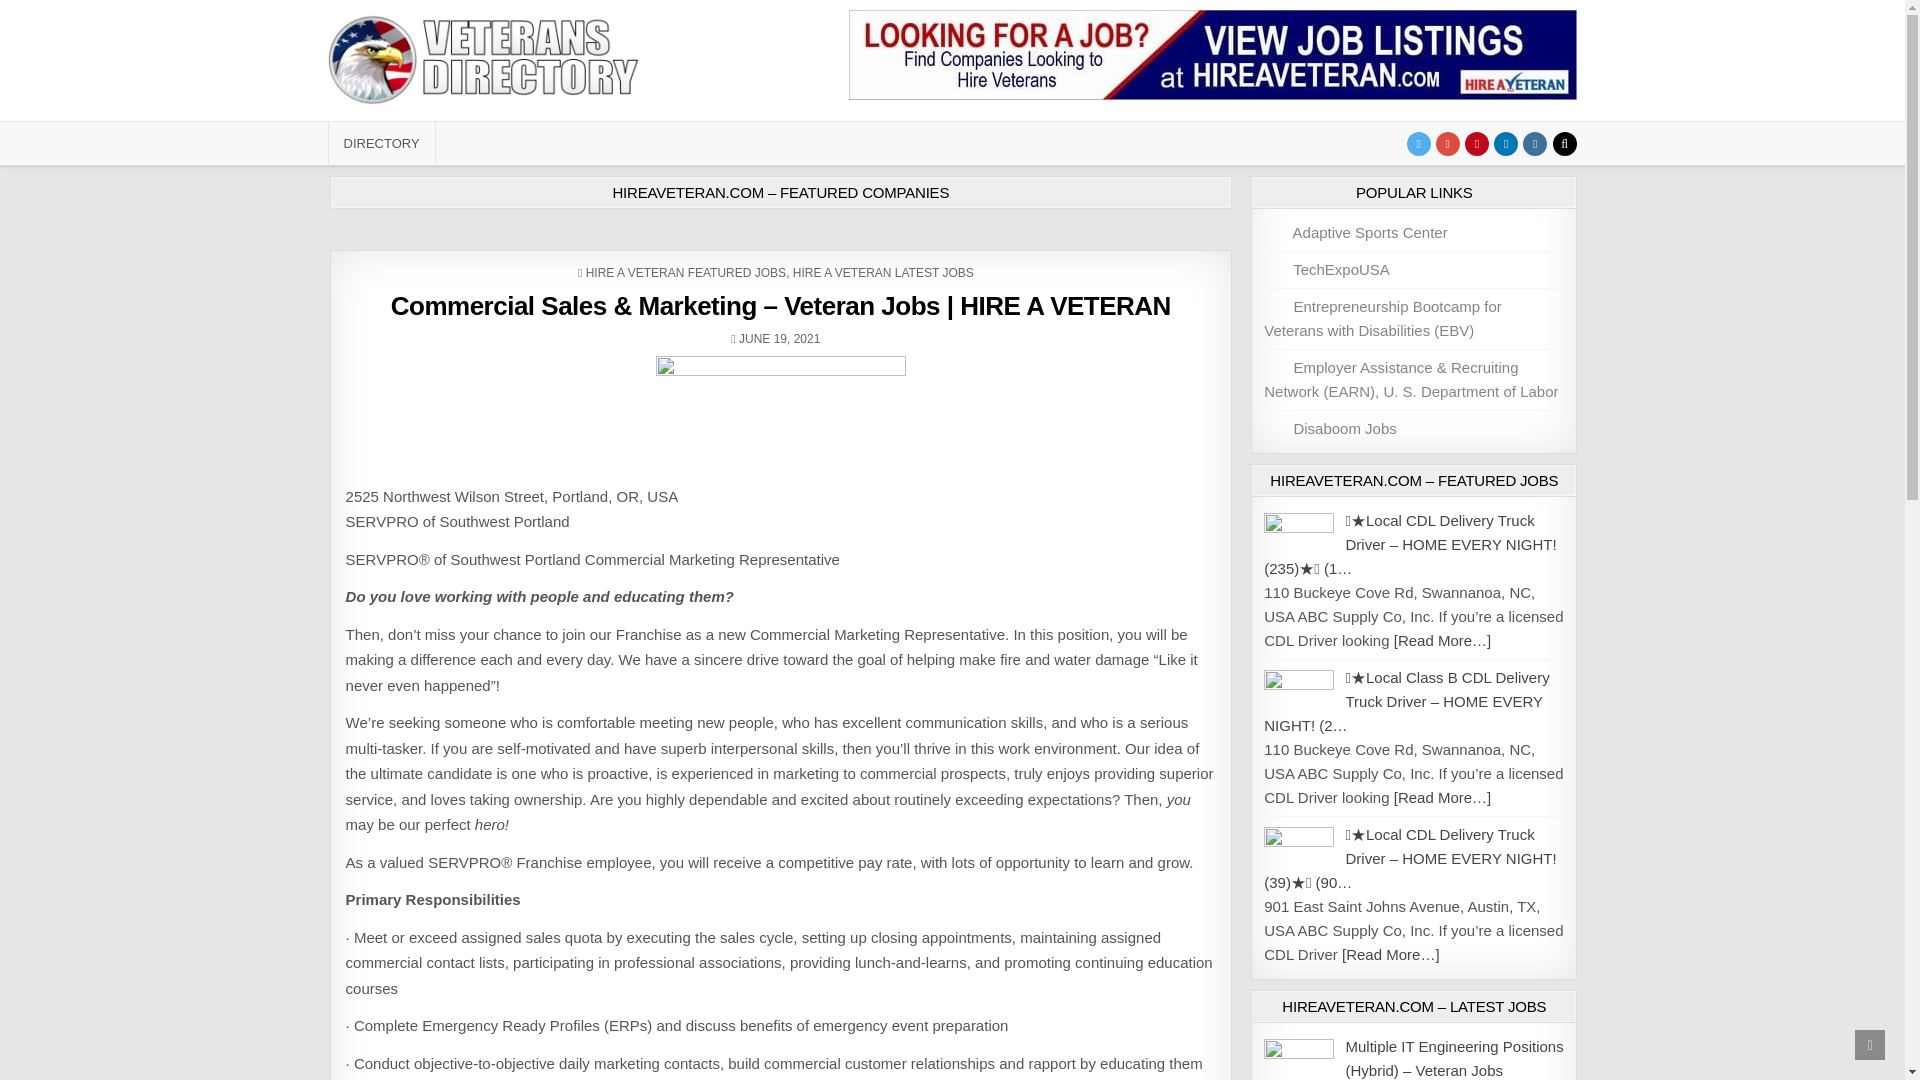  I want to click on Linkedin, so click(1506, 143).